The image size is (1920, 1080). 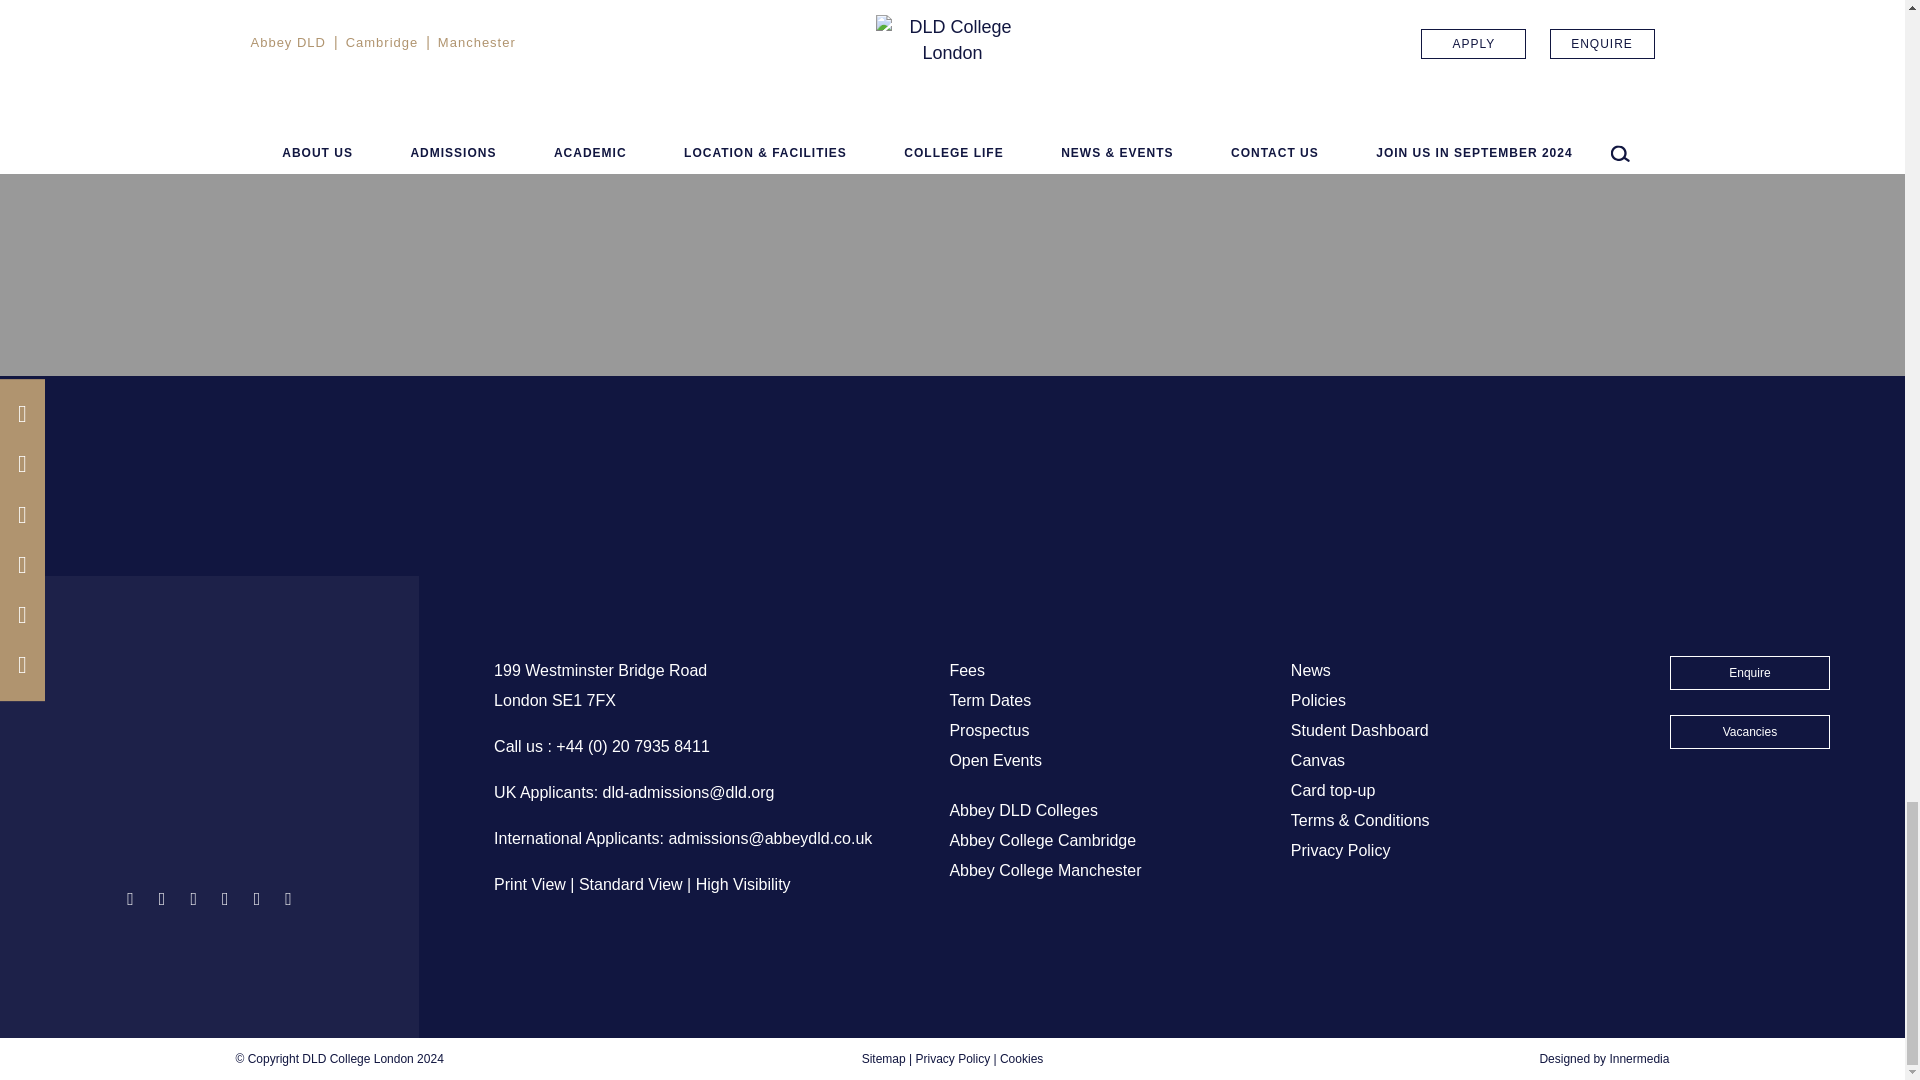 What do you see at coordinates (743, 884) in the screenshot?
I see `Switch to High Visibility` at bounding box center [743, 884].